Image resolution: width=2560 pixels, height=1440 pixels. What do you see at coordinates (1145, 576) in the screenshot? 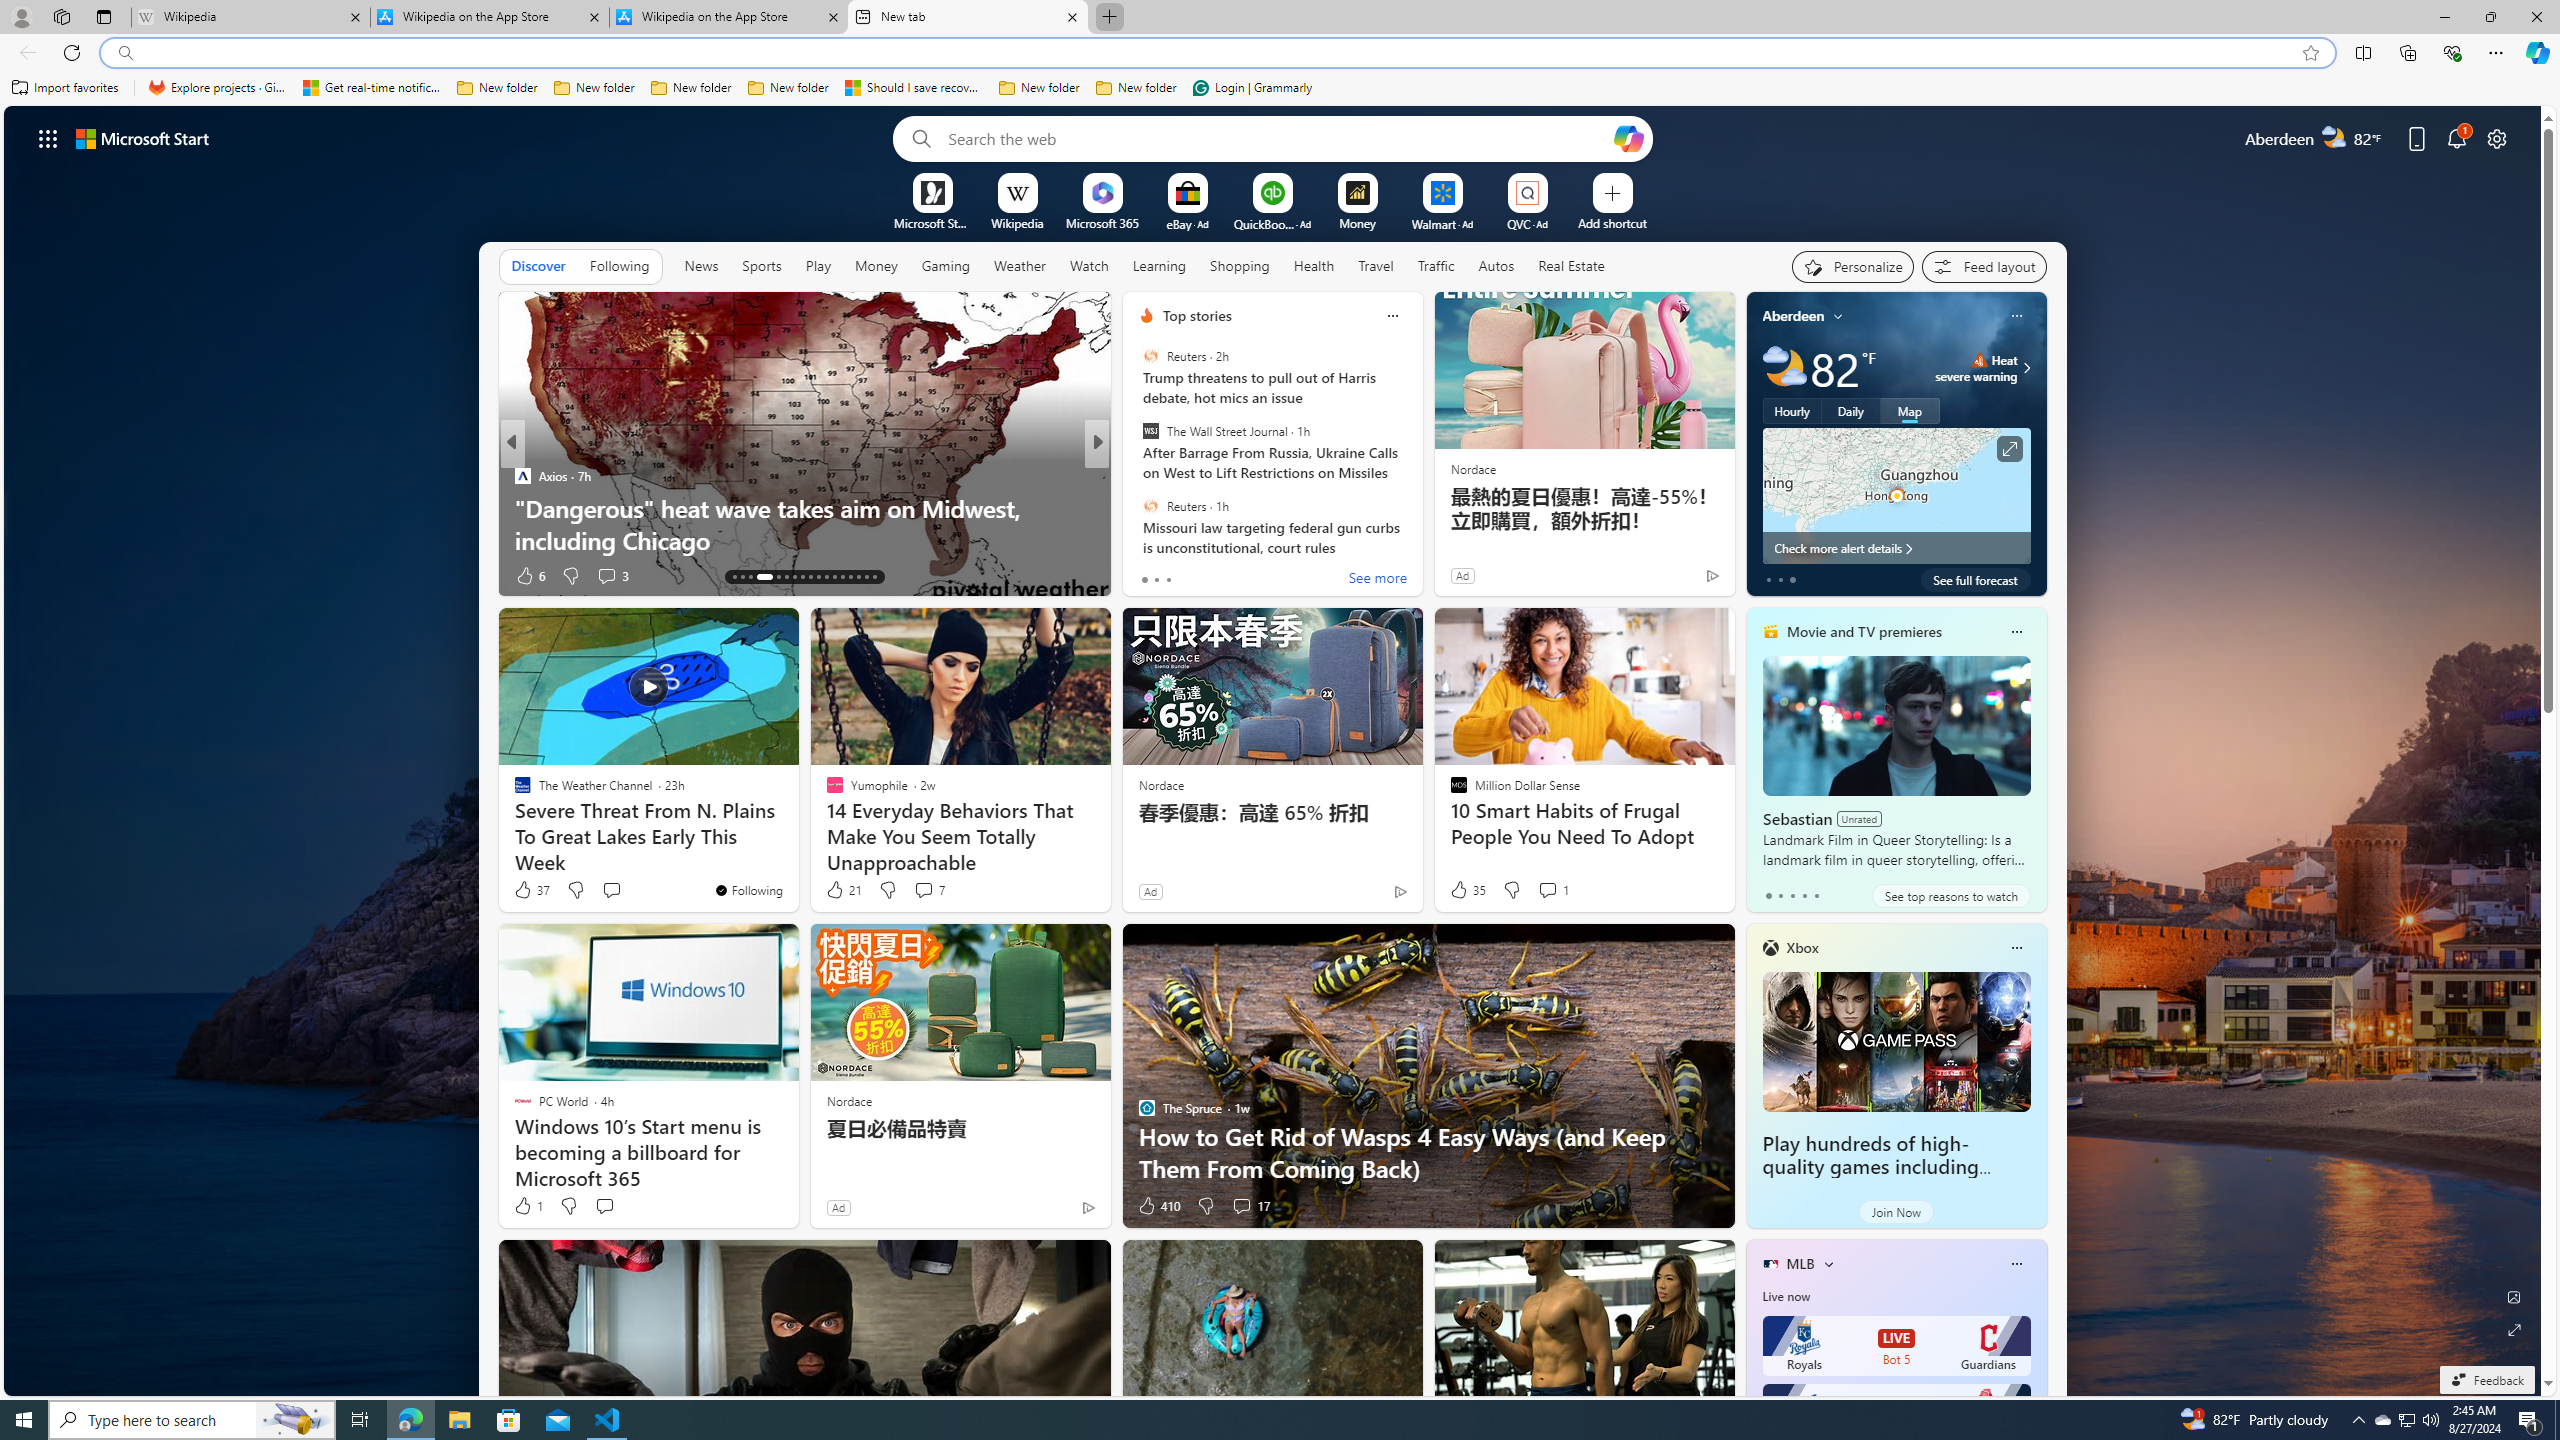
I see `8 Like` at bounding box center [1145, 576].